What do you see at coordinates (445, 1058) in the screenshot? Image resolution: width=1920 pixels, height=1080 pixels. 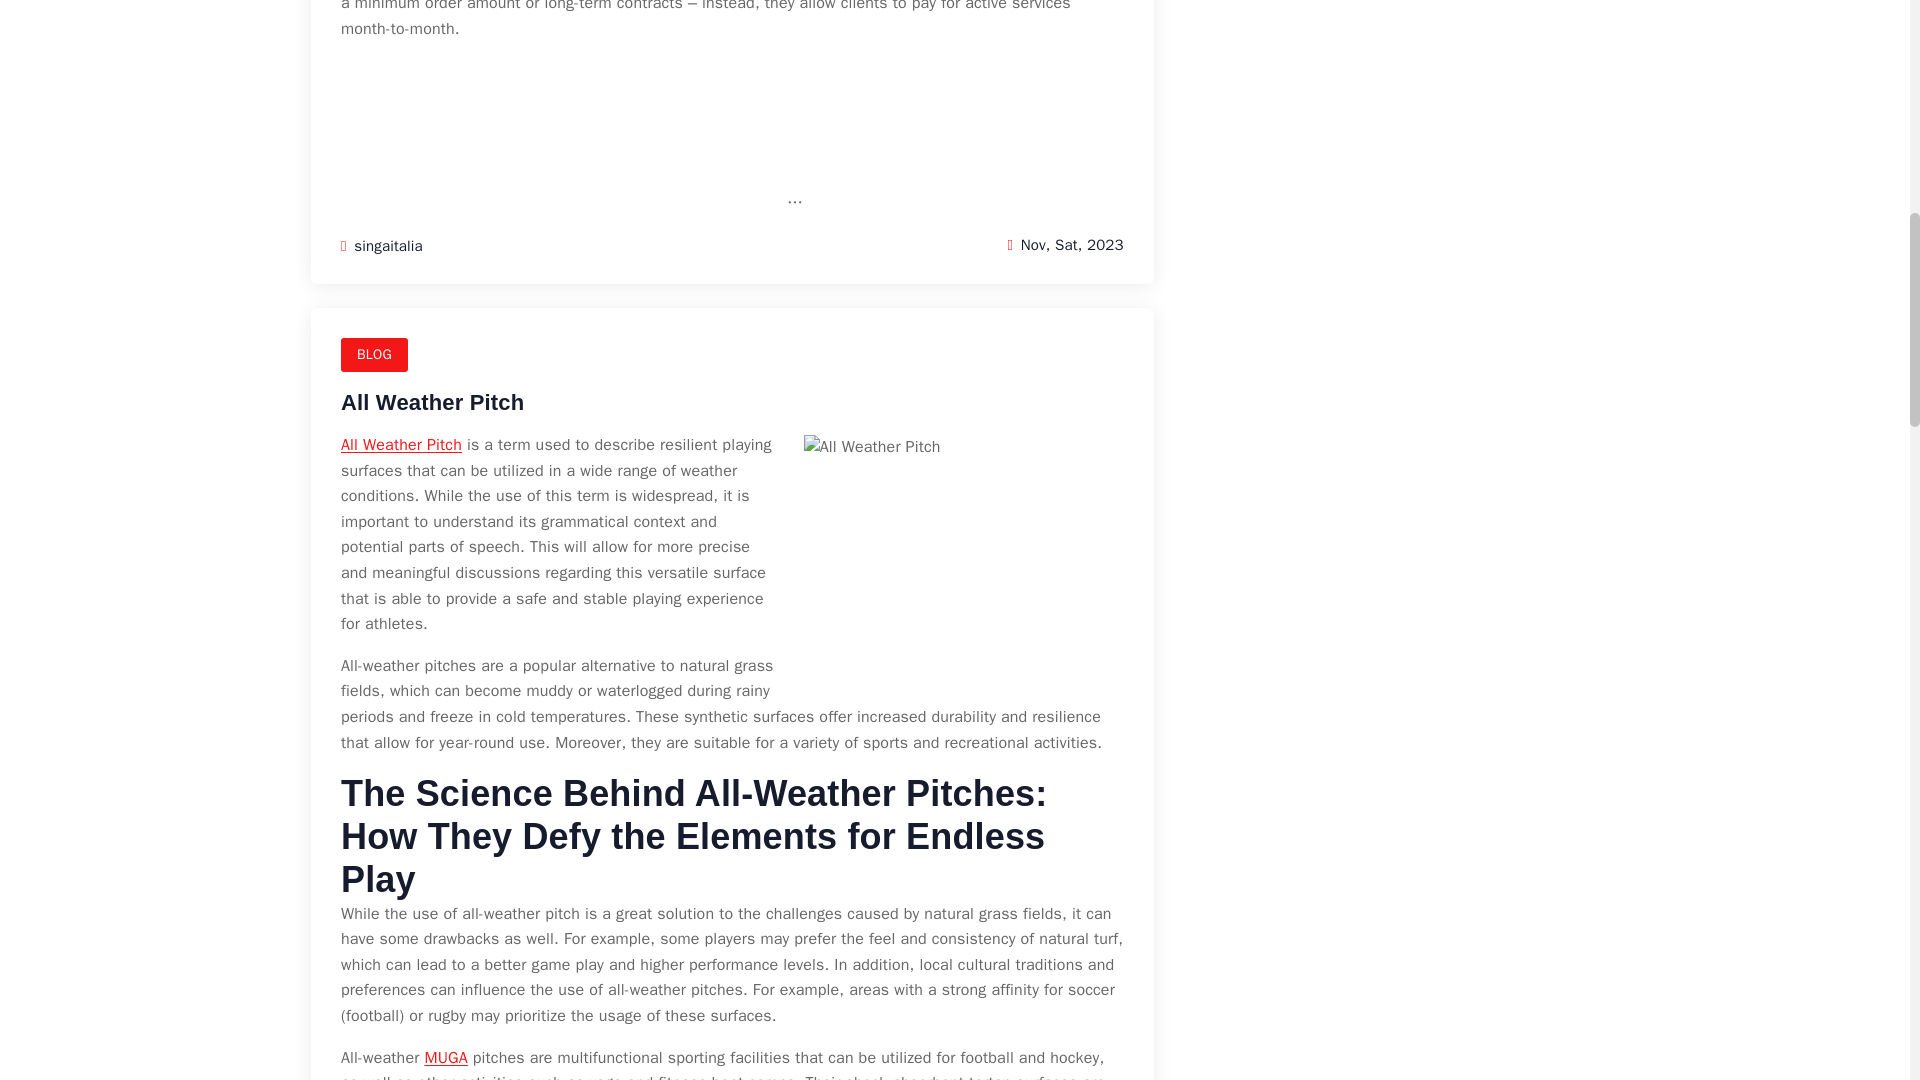 I see `MUGA` at bounding box center [445, 1058].